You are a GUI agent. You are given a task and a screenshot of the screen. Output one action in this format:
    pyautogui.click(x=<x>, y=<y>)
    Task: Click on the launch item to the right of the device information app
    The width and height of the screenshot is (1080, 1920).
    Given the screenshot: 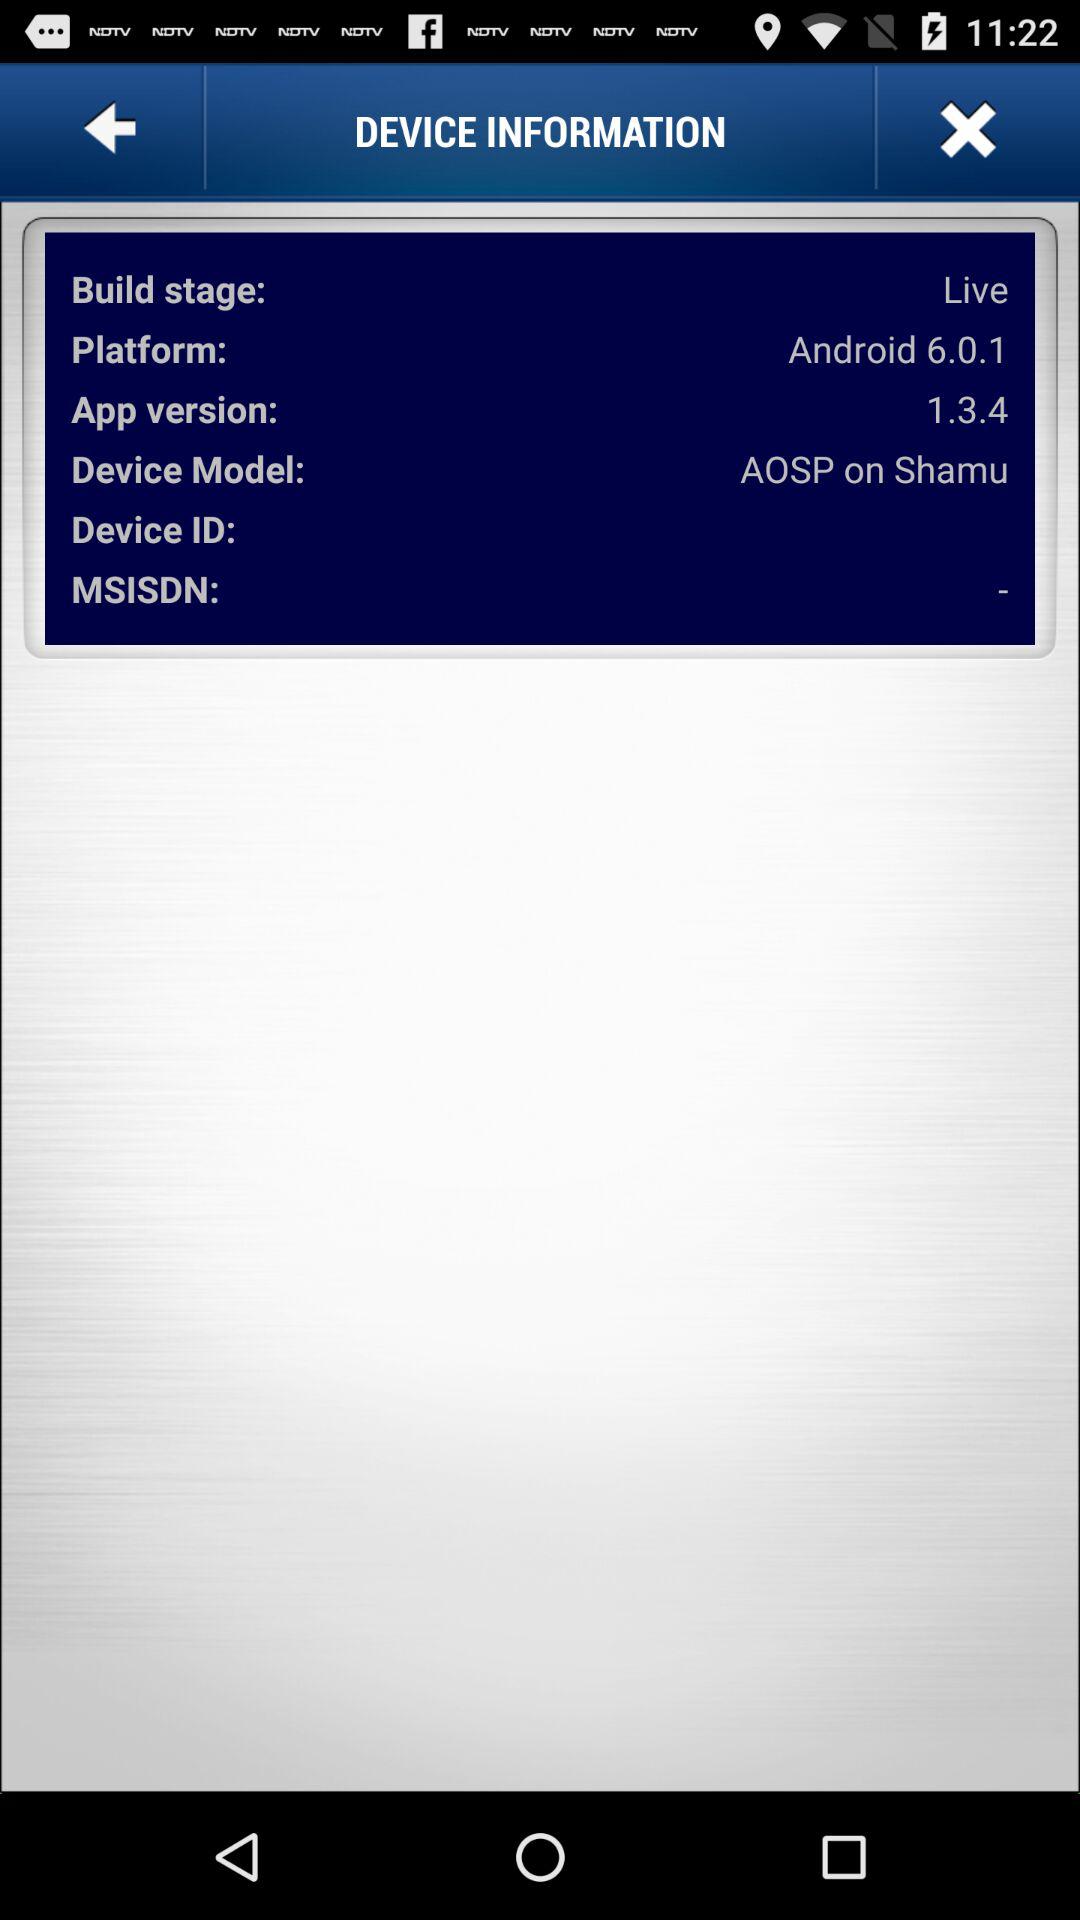 What is the action you would take?
    pyautogui.click(x=965, y=130)
    